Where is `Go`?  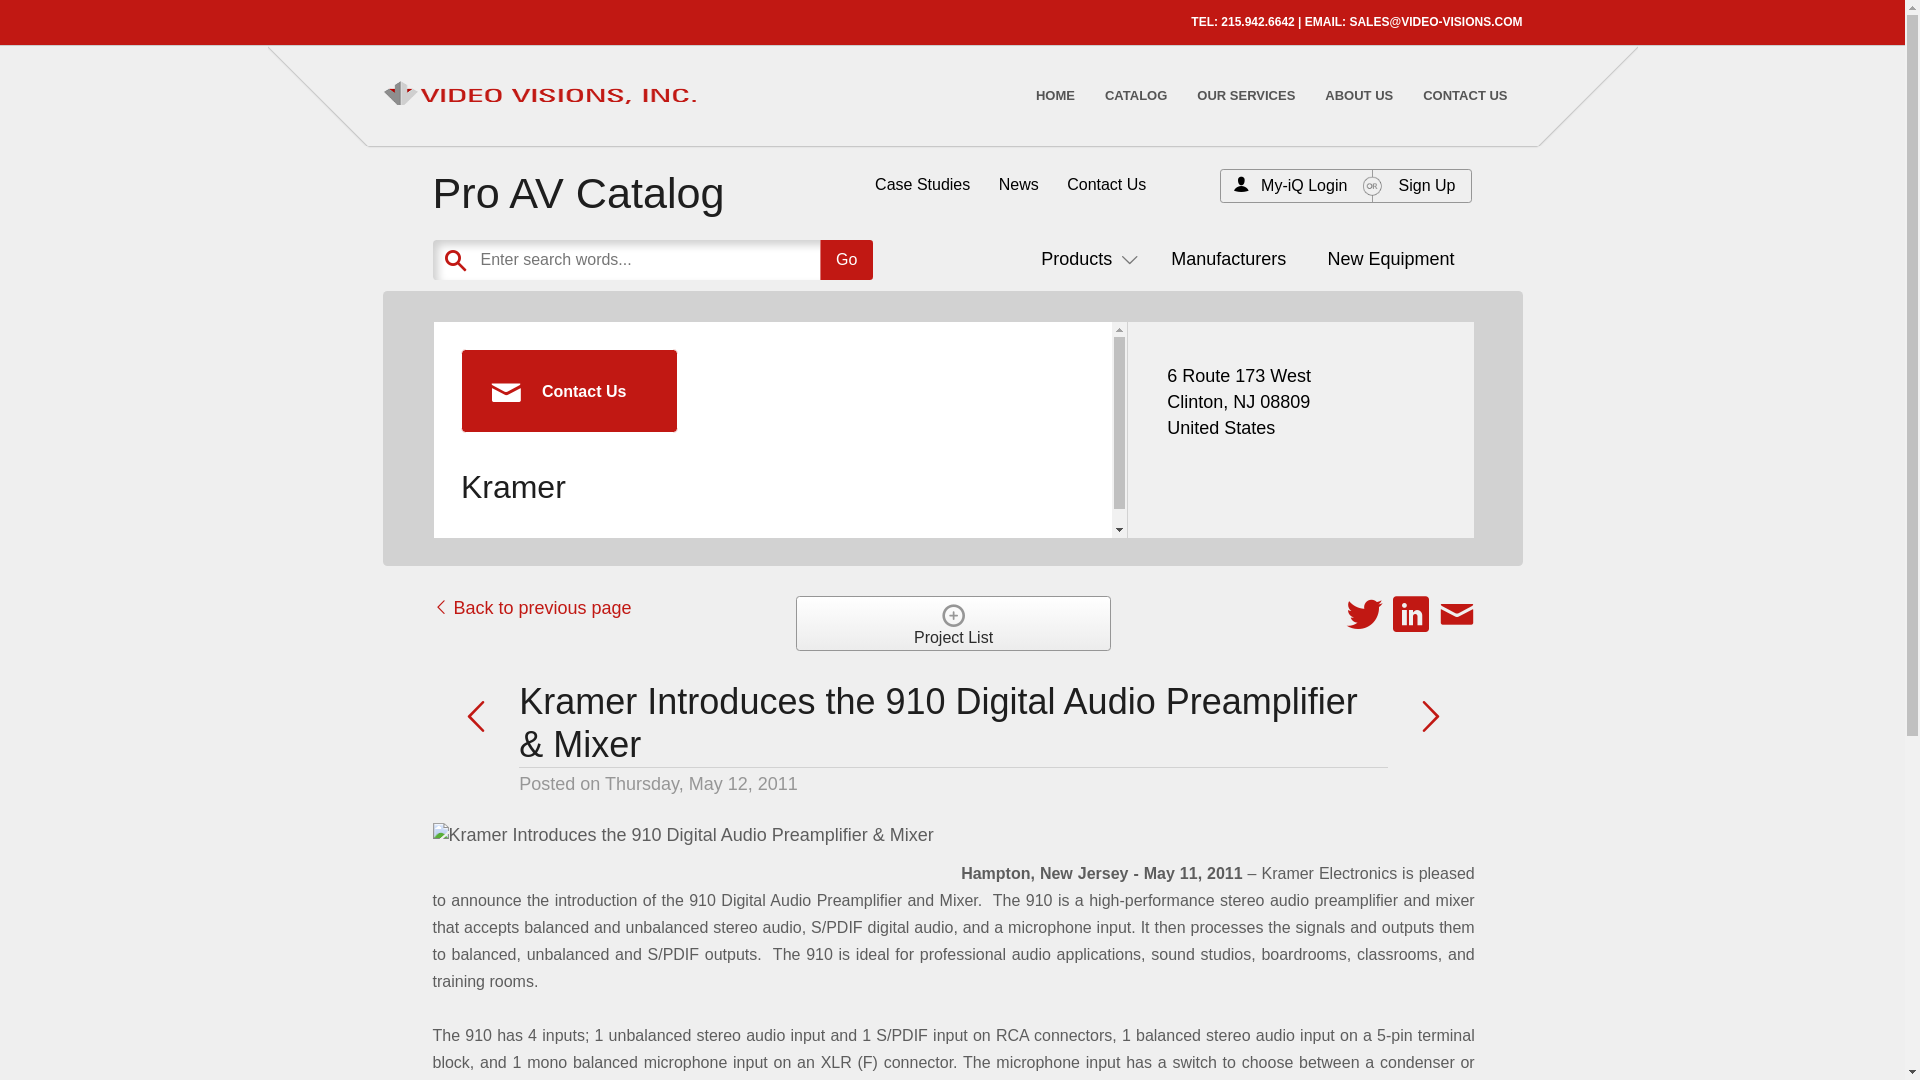
Go is located at coordinates (846, 259).